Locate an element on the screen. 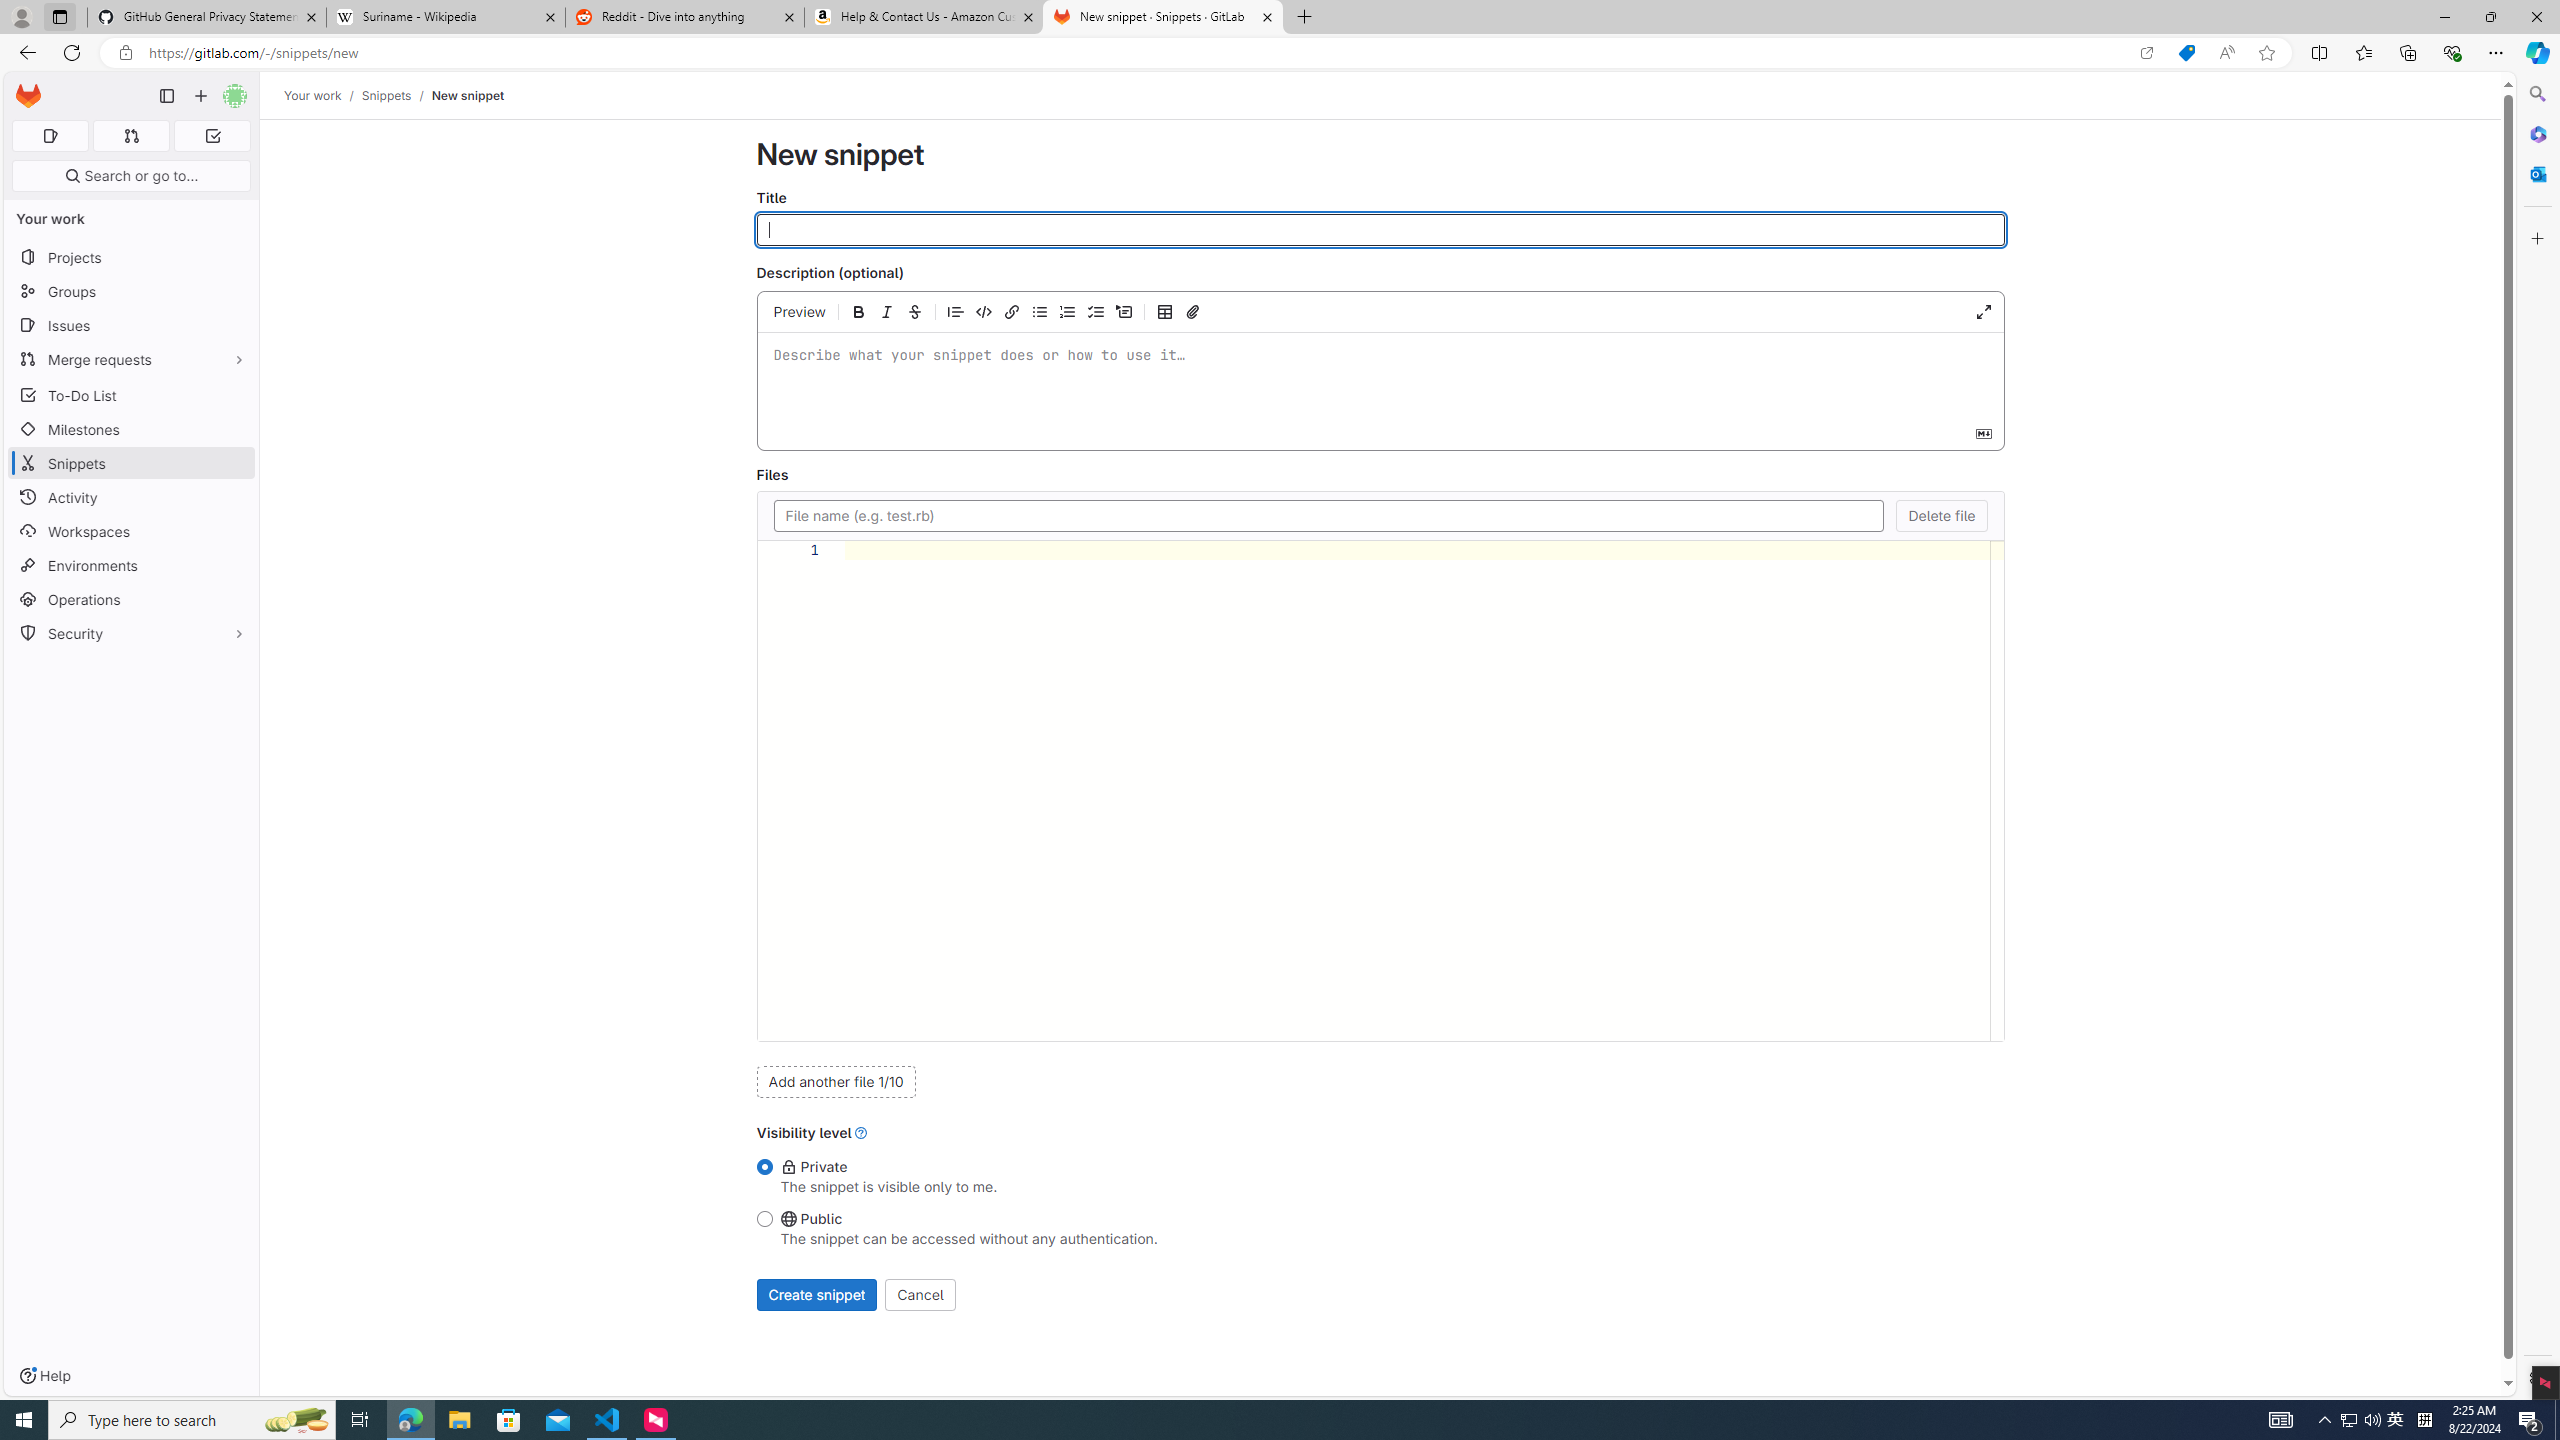 This screenshot has height=1440, width=2560. Private The snippet is visible only to me. is located at coordinates (764, 1168).